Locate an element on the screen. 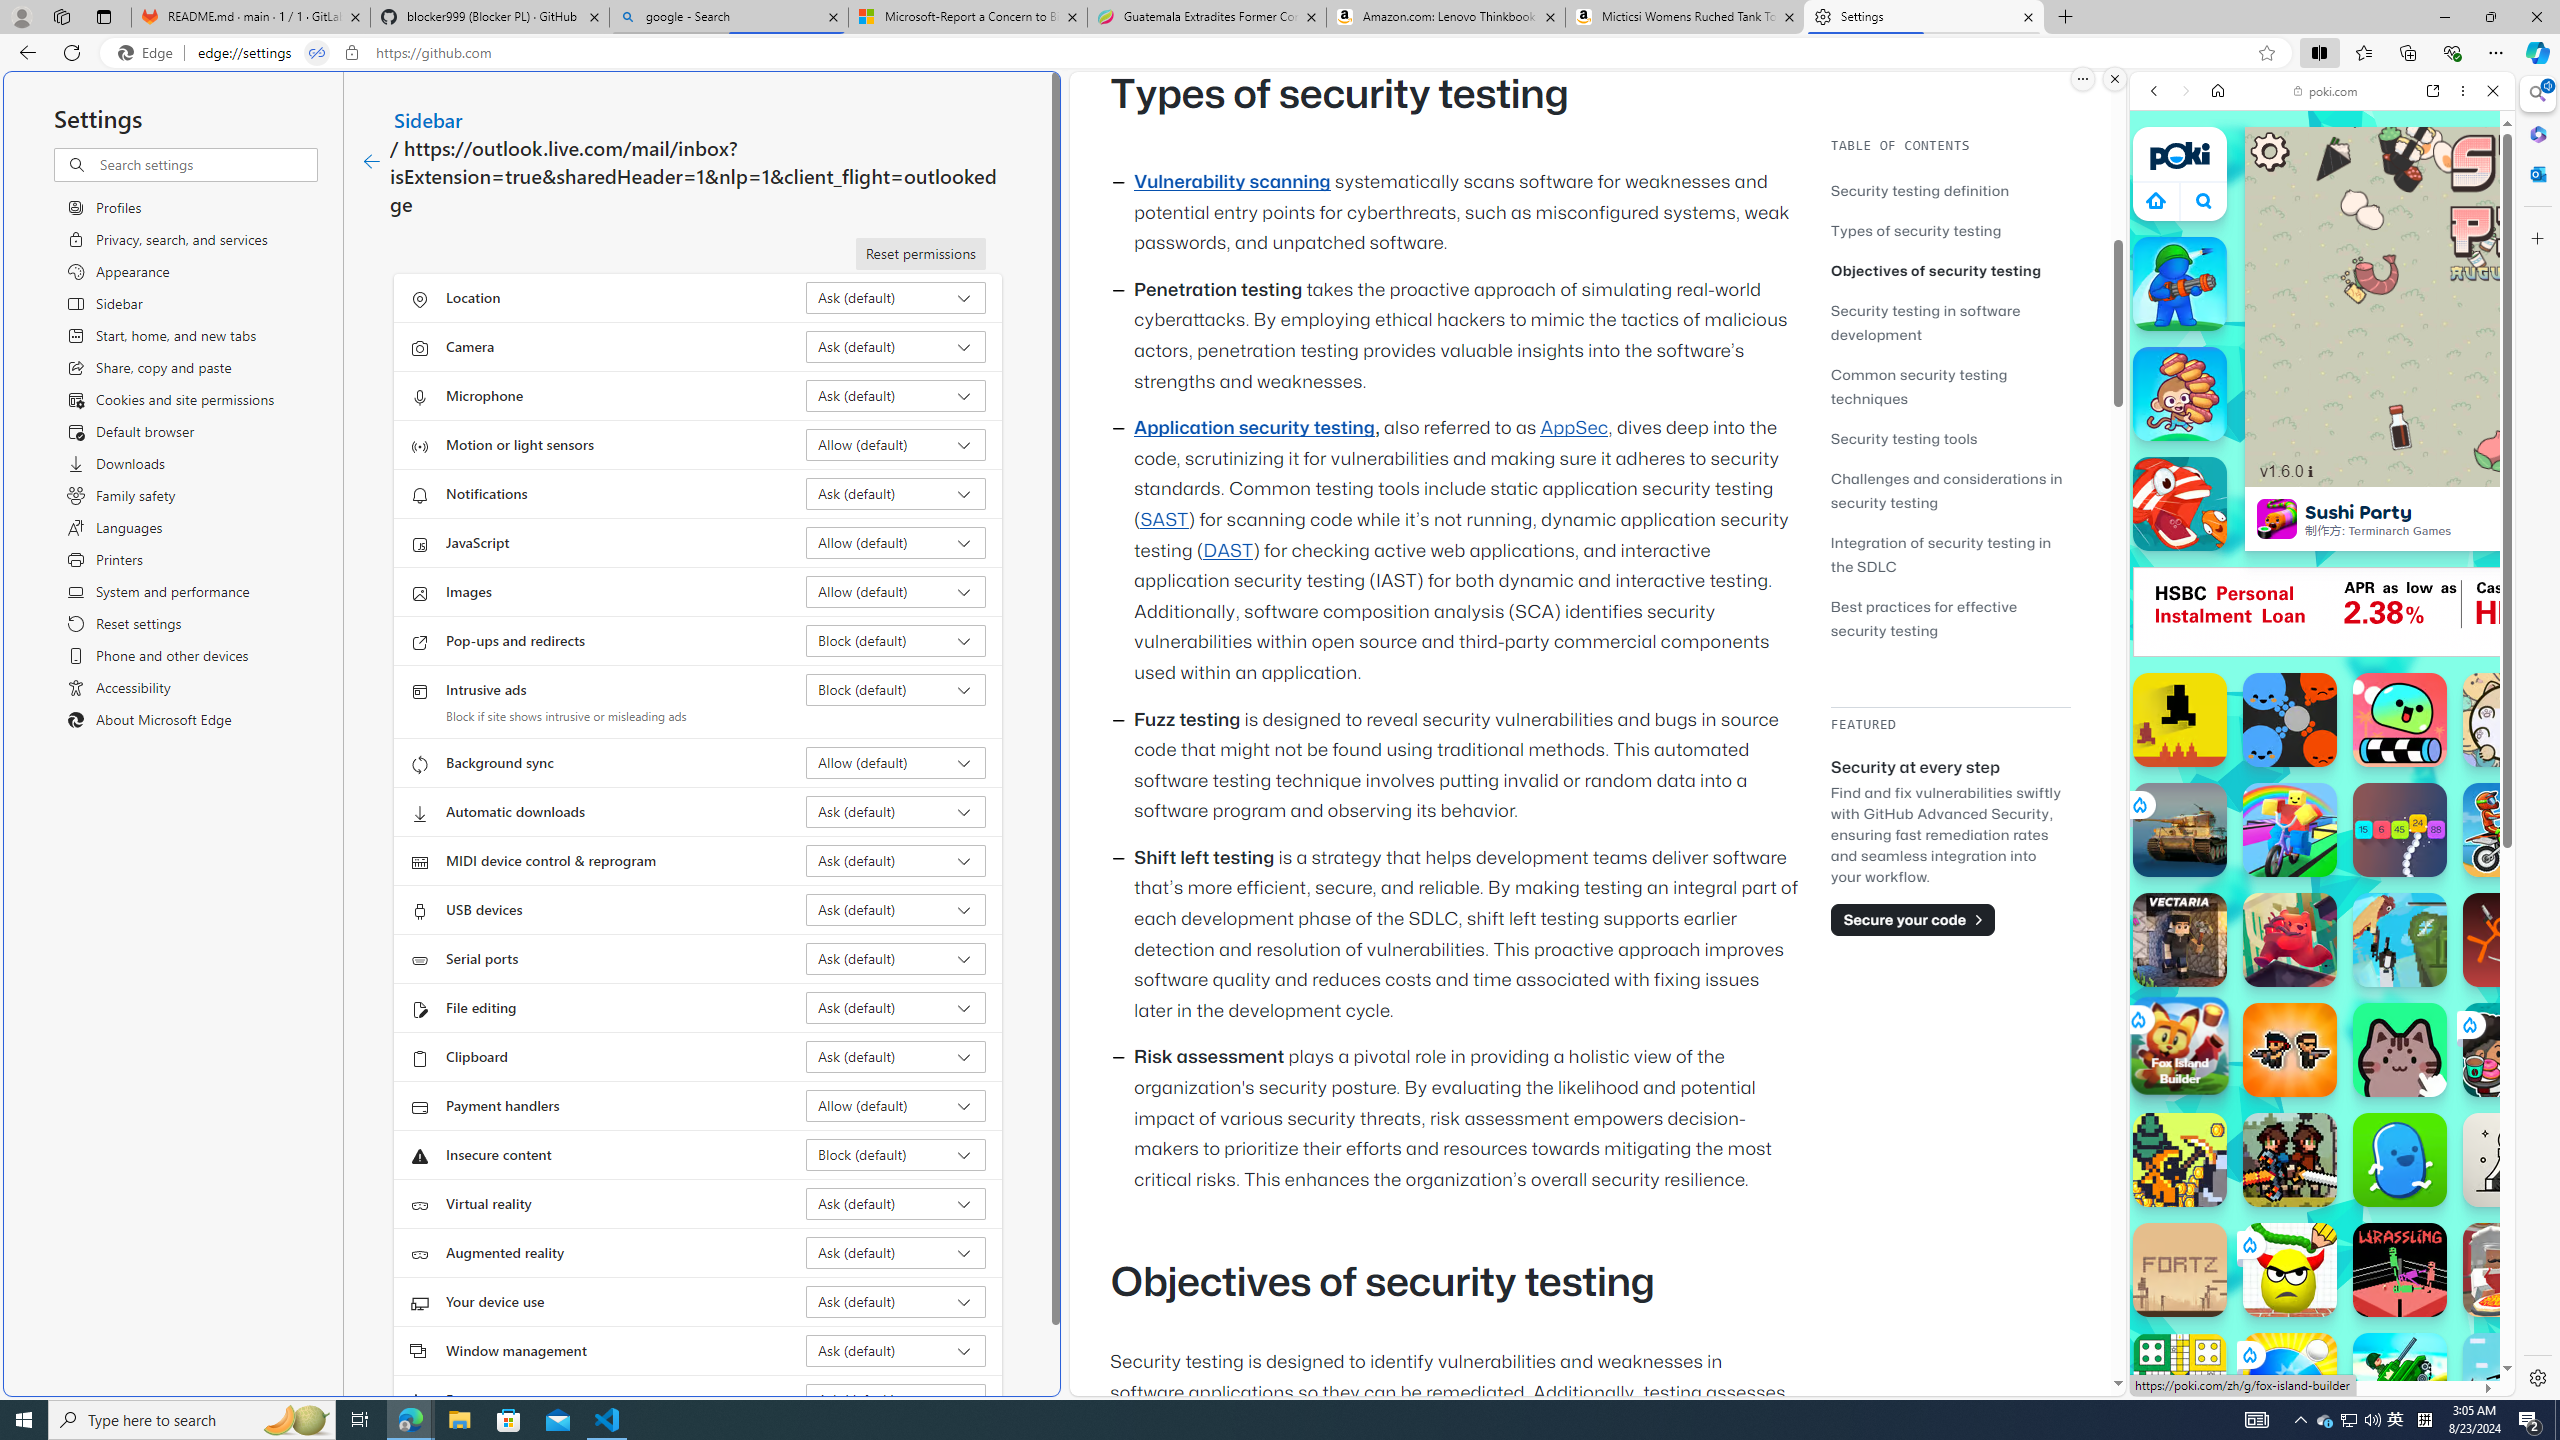  Car Games is located at coordinates (2322, 470).